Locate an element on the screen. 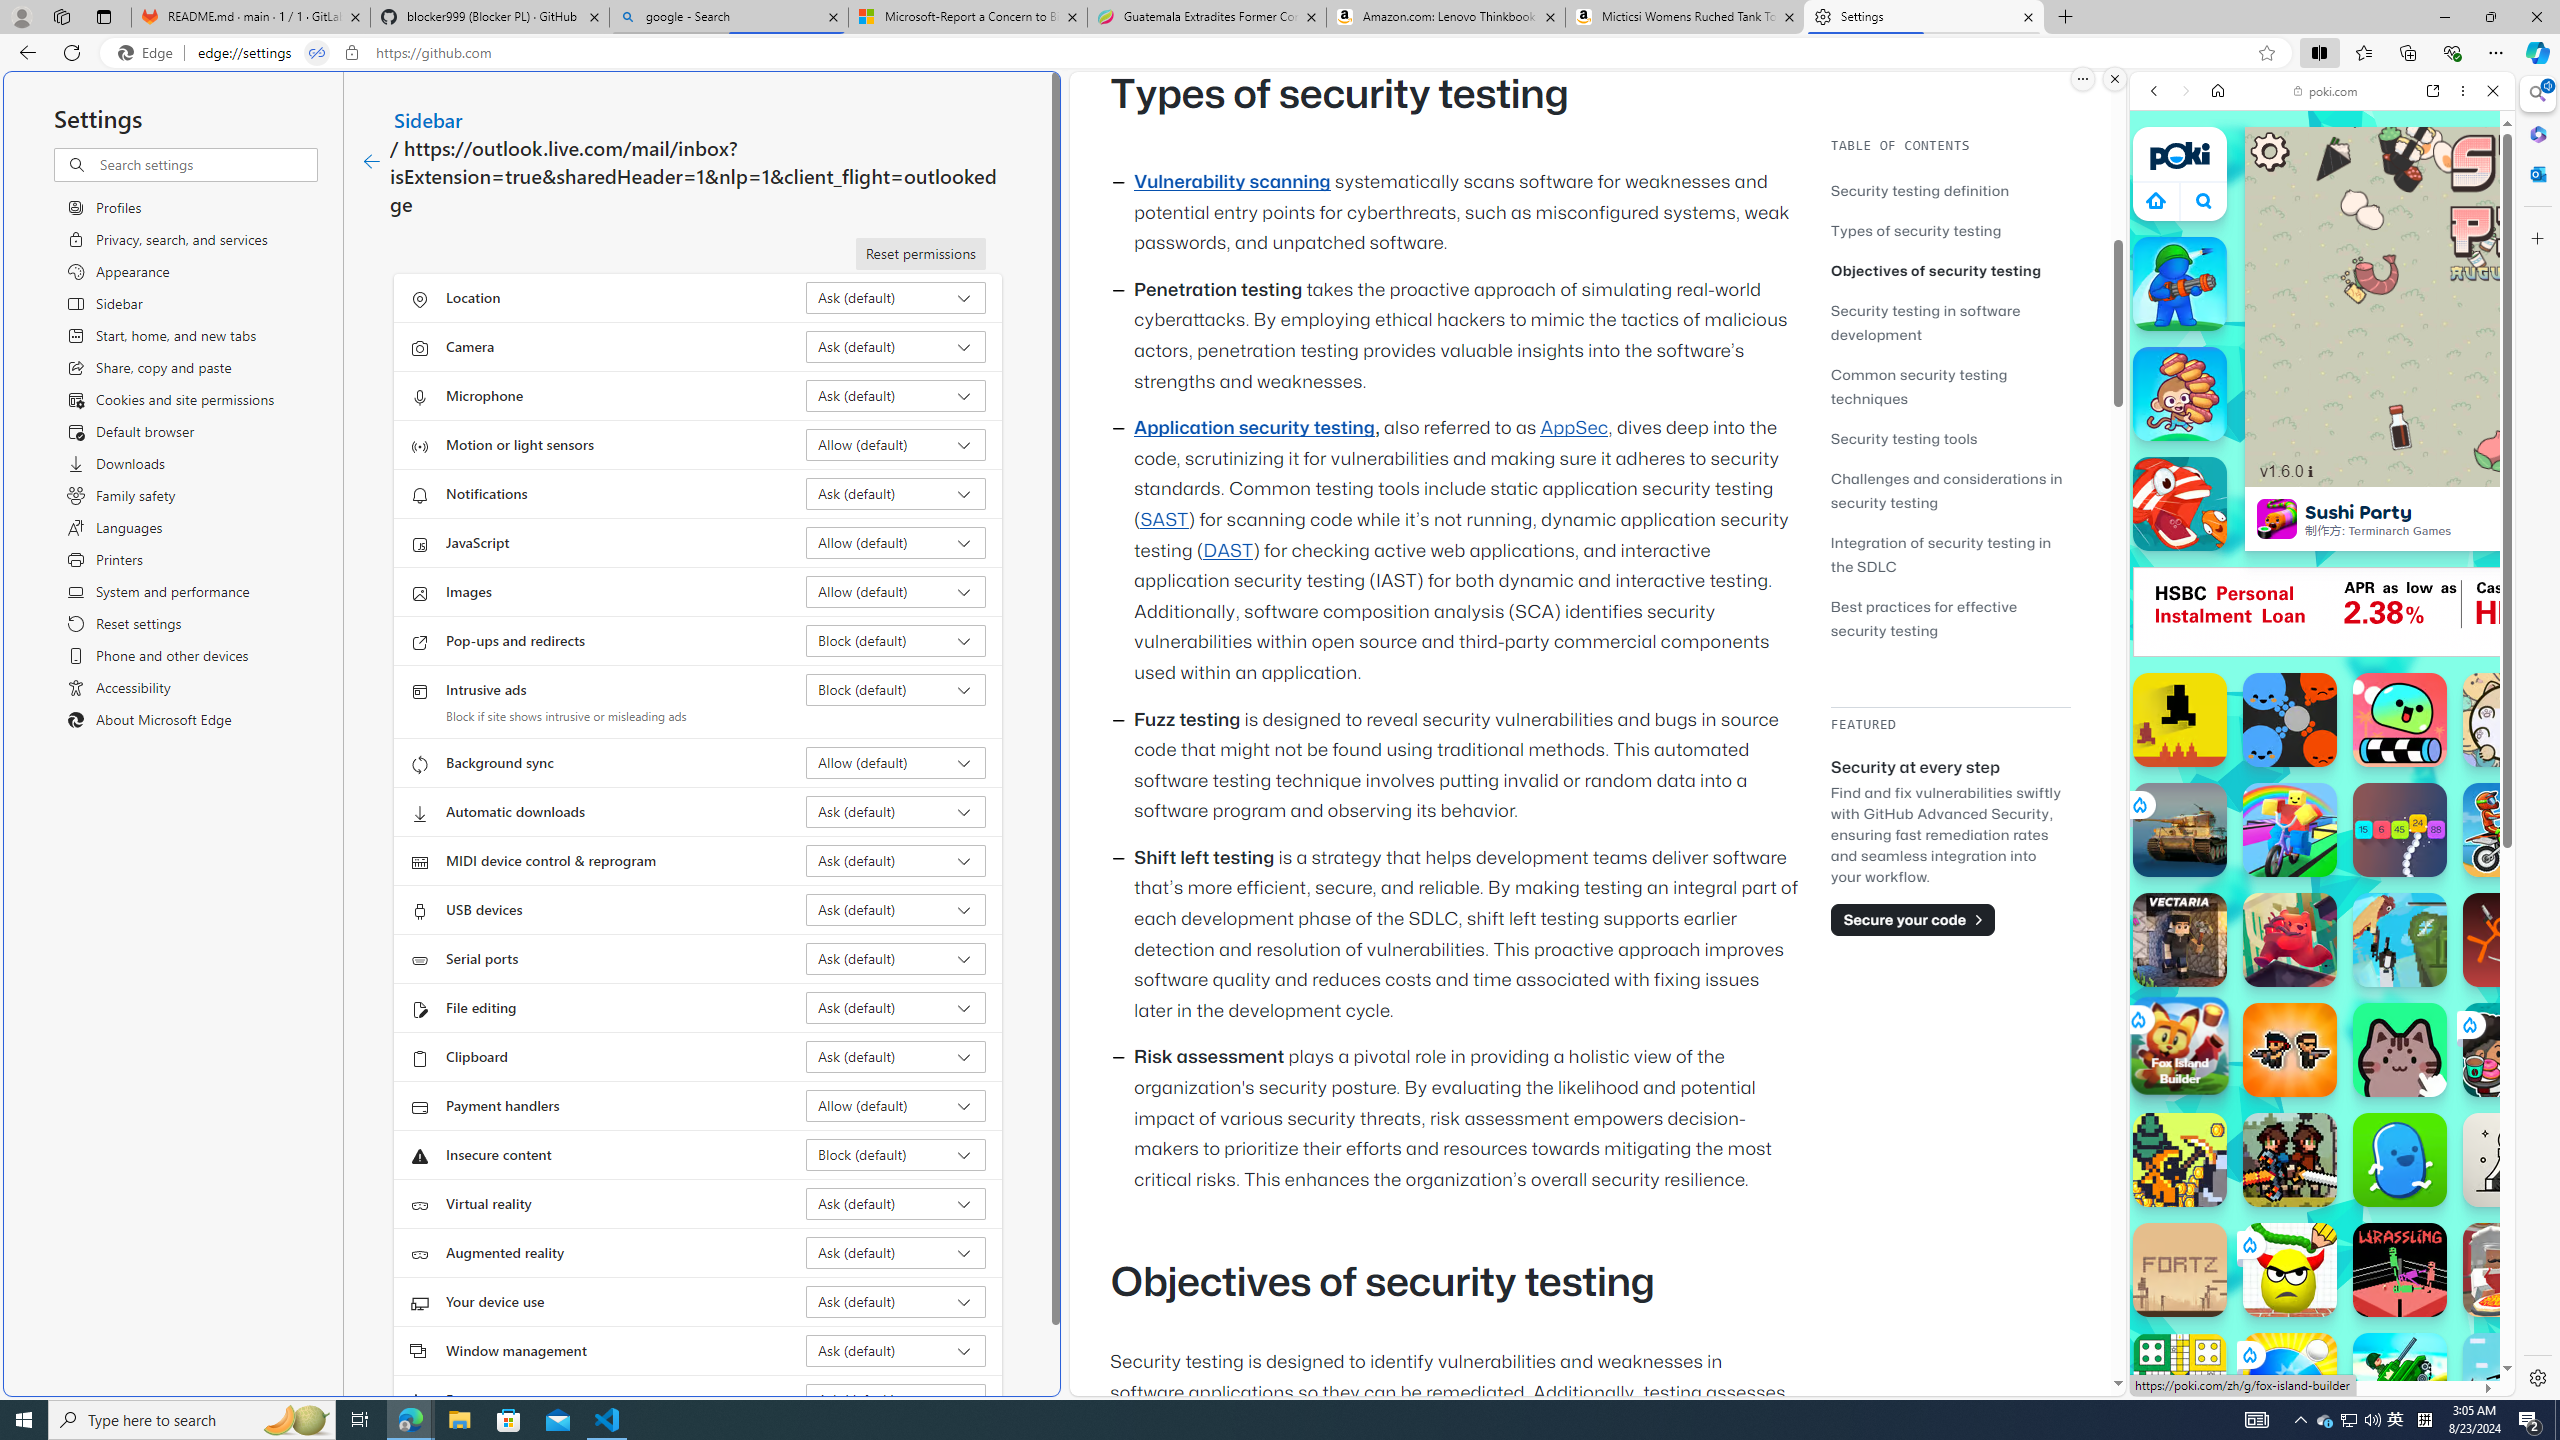  Car Games is located at coordinates (2322, 470).